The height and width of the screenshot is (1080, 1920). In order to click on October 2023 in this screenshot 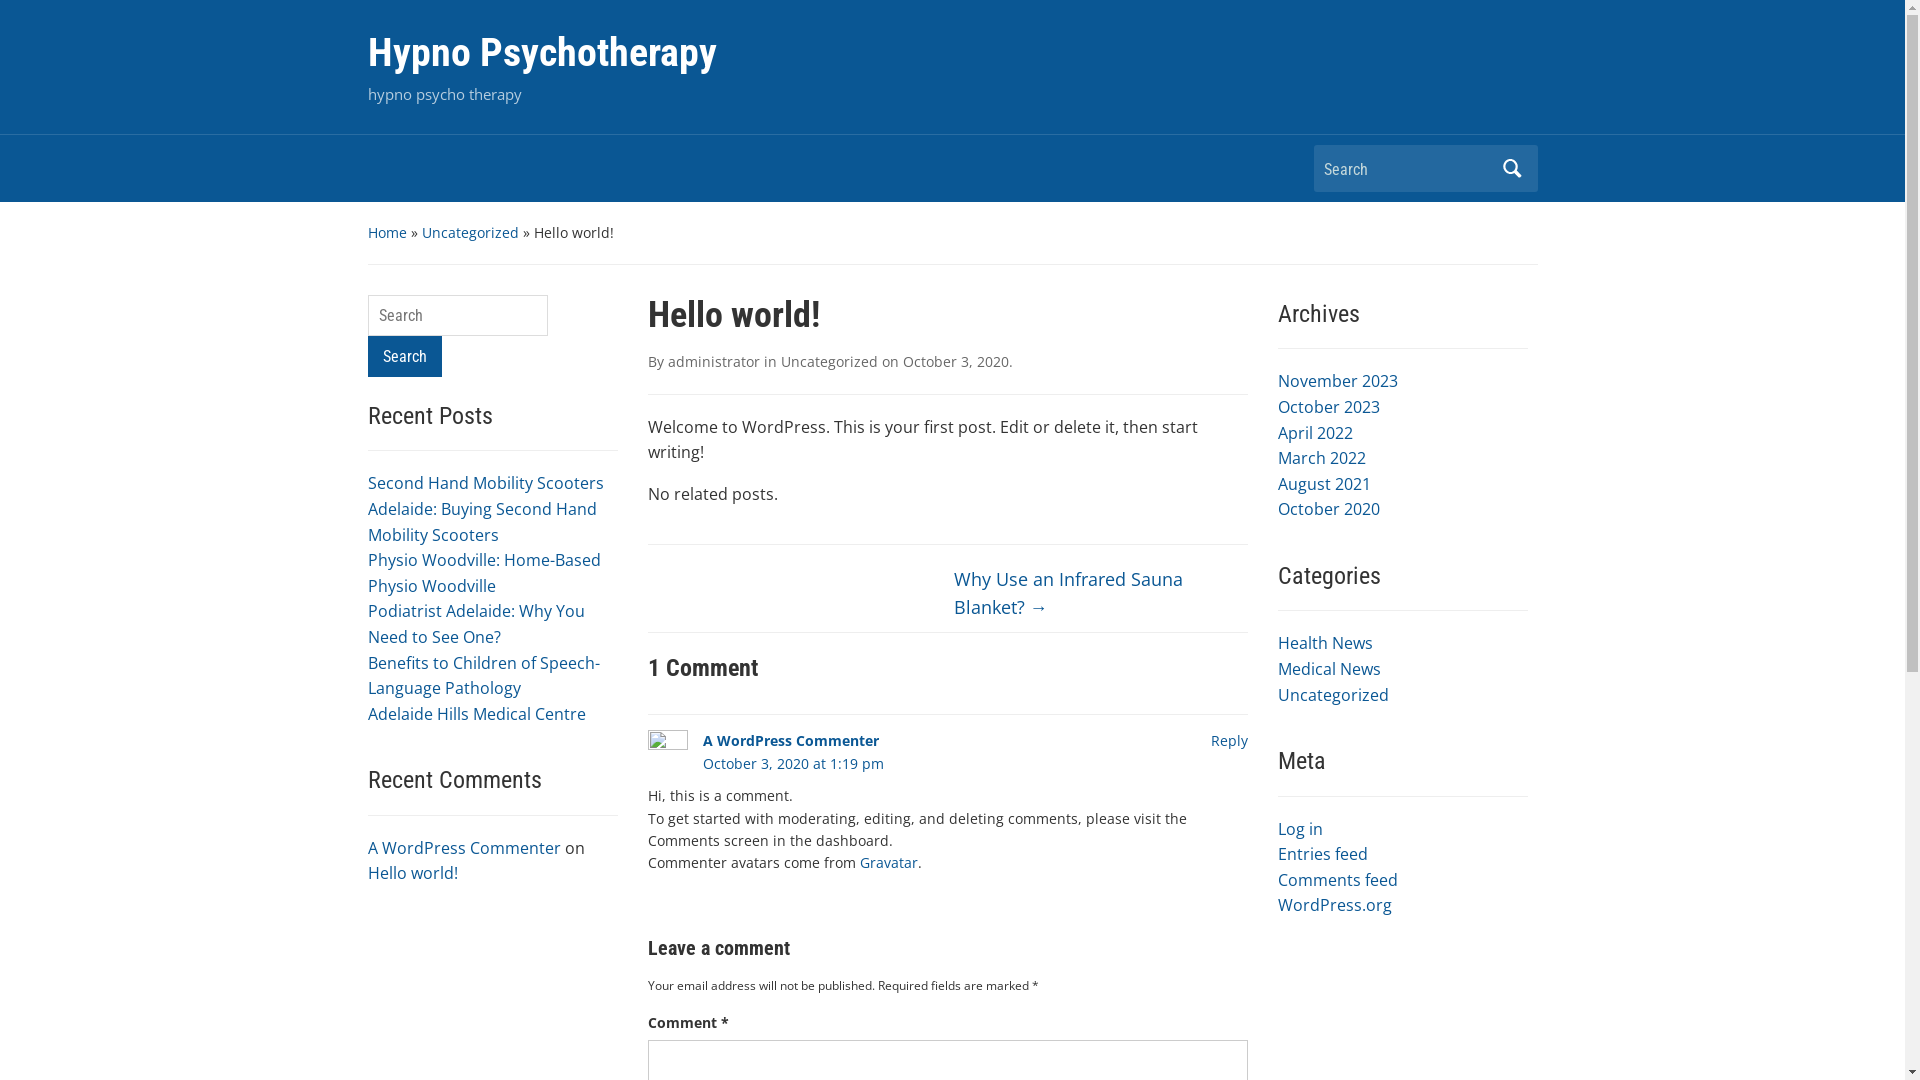, I will do `click(1329, 407)`.